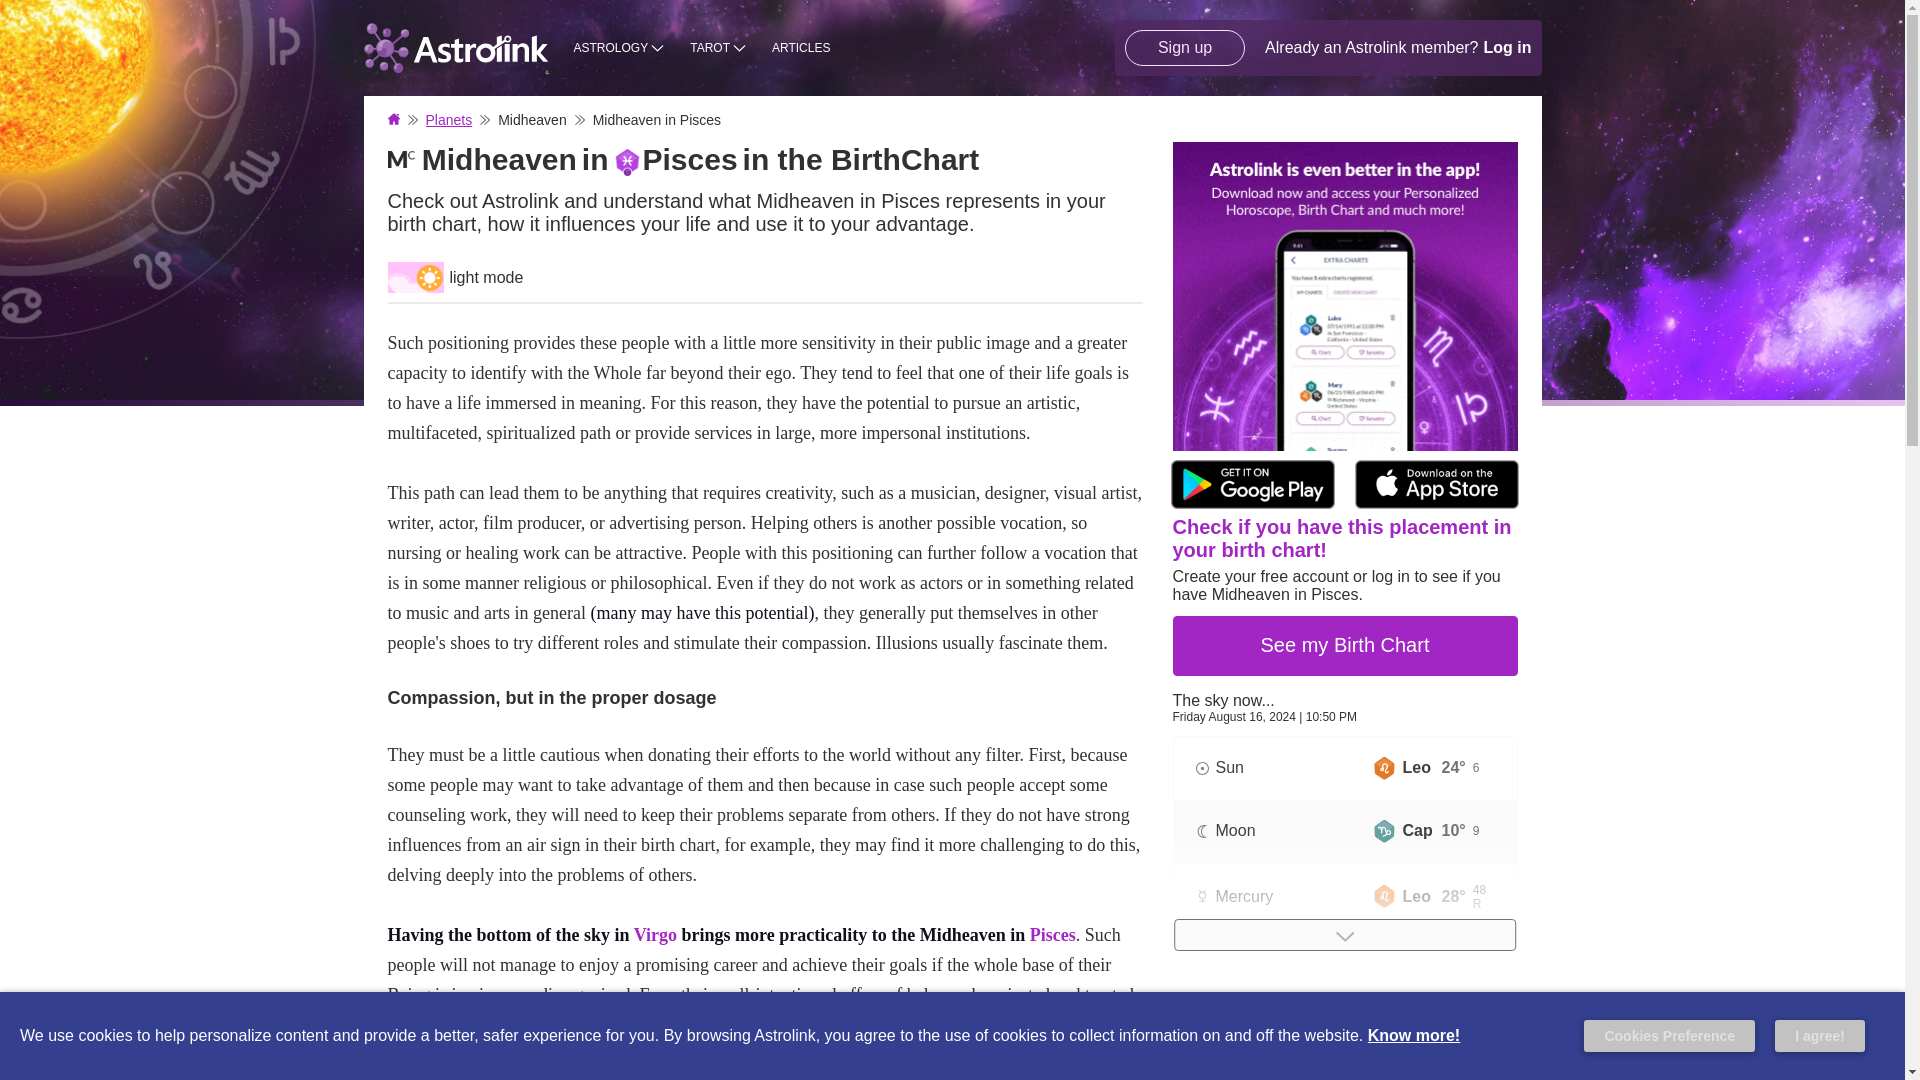 The height and width of the screenshot is (1080, 1920). I want to click on TAROT, so click(718, 47).